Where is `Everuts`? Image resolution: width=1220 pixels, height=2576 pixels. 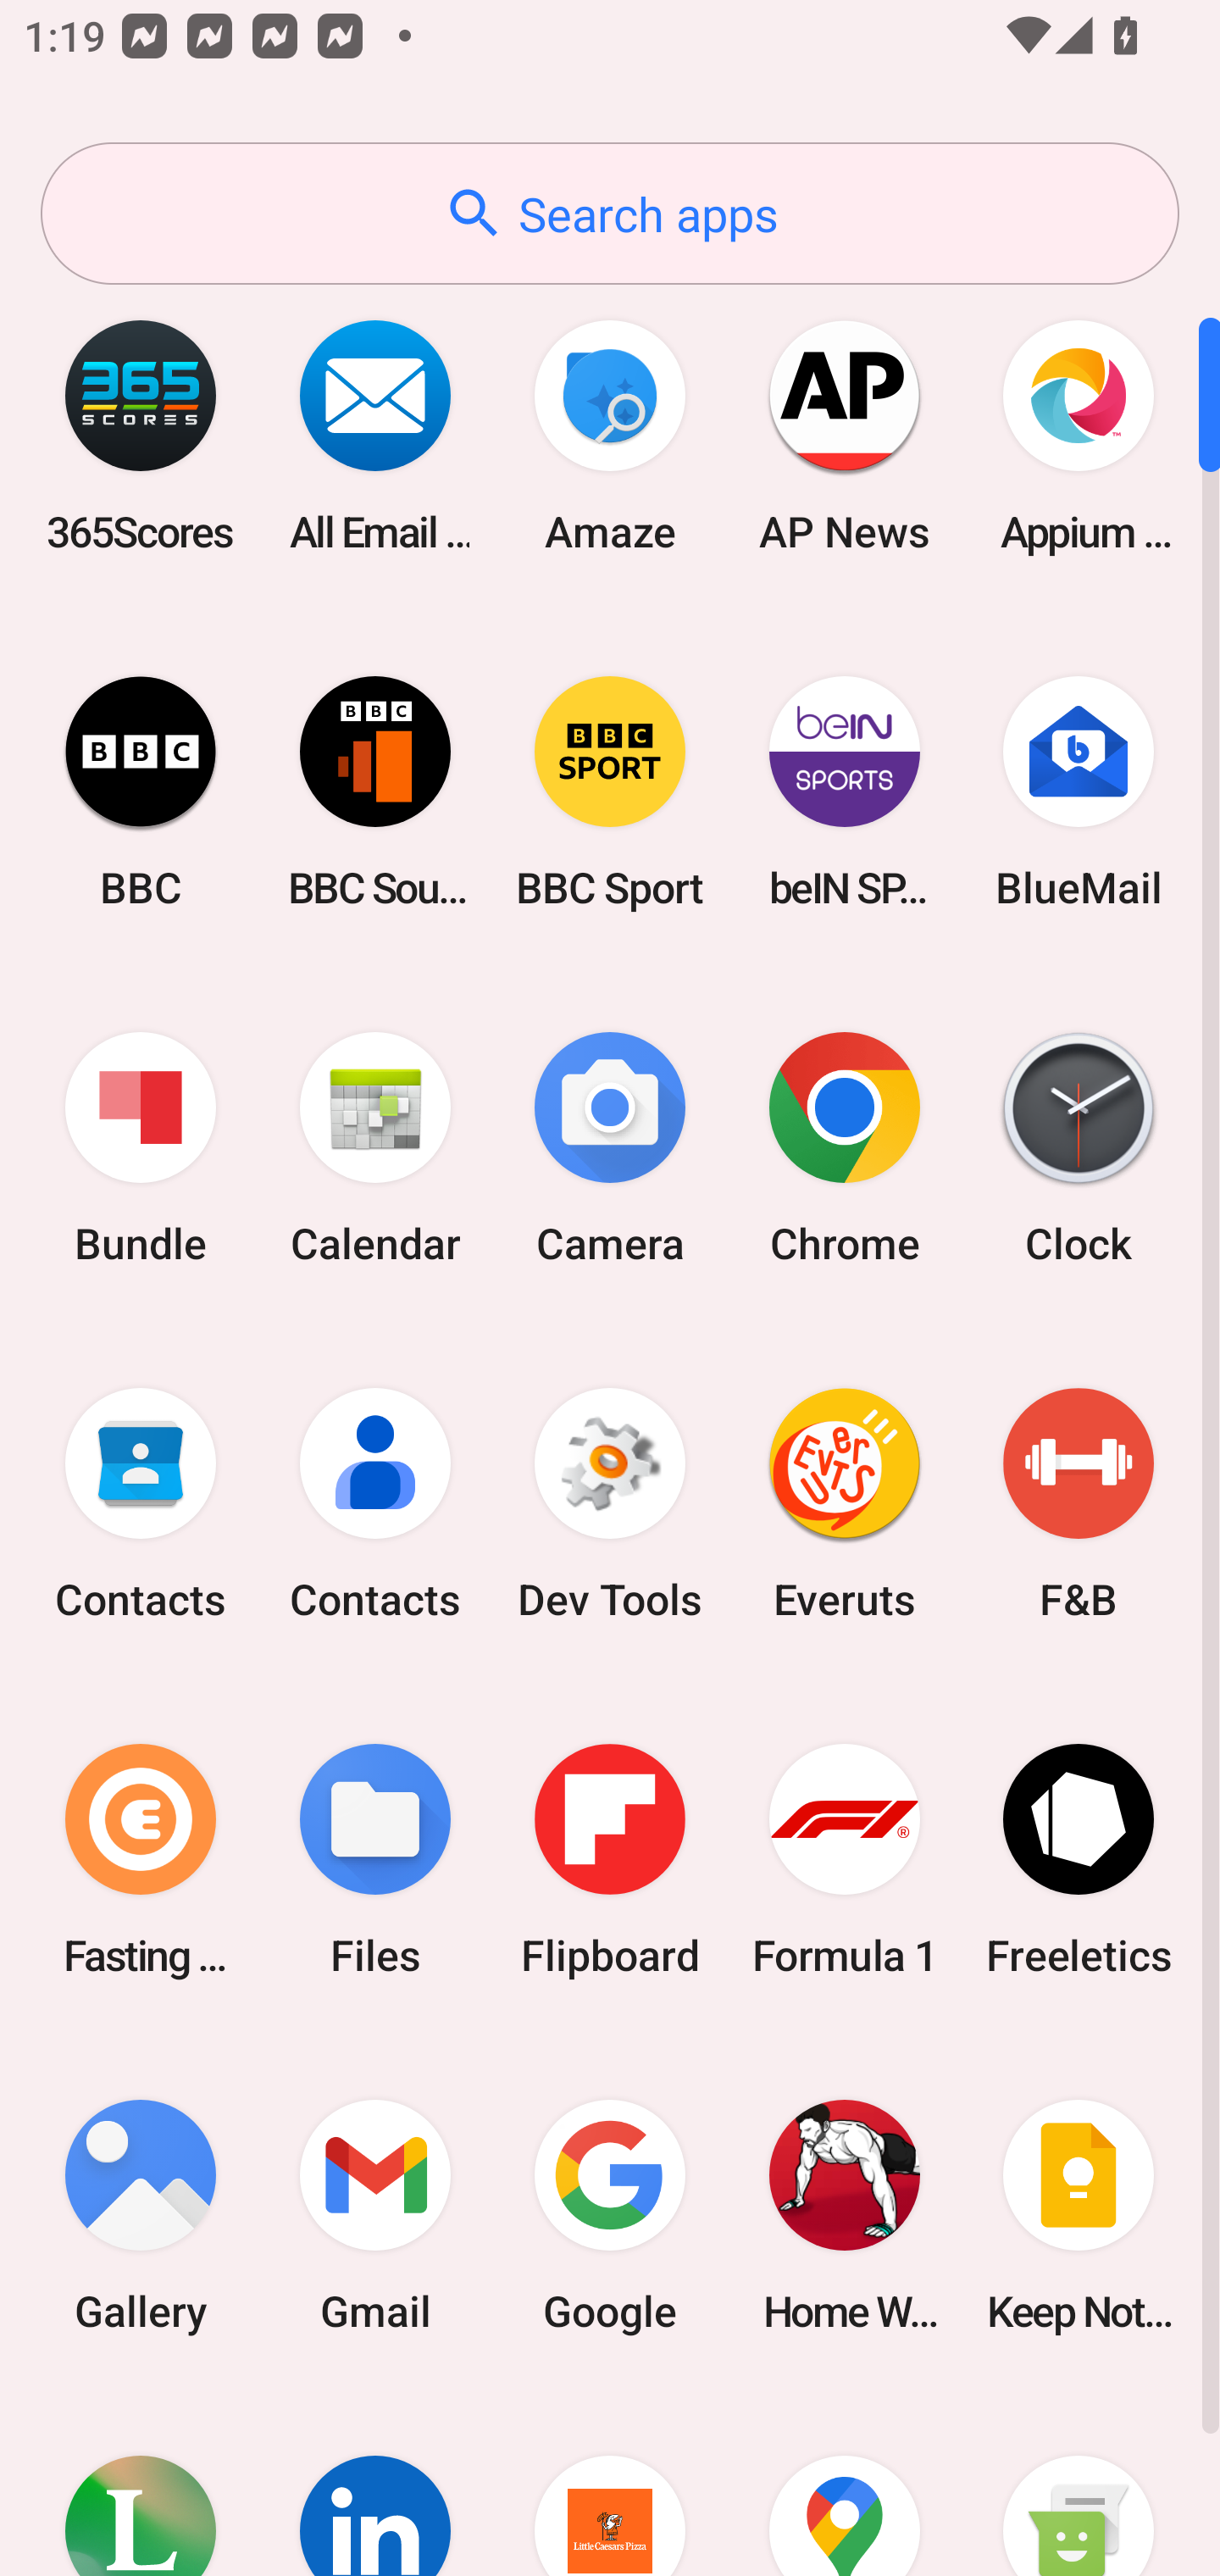 Everuts is located at coordinates (844, 1504).